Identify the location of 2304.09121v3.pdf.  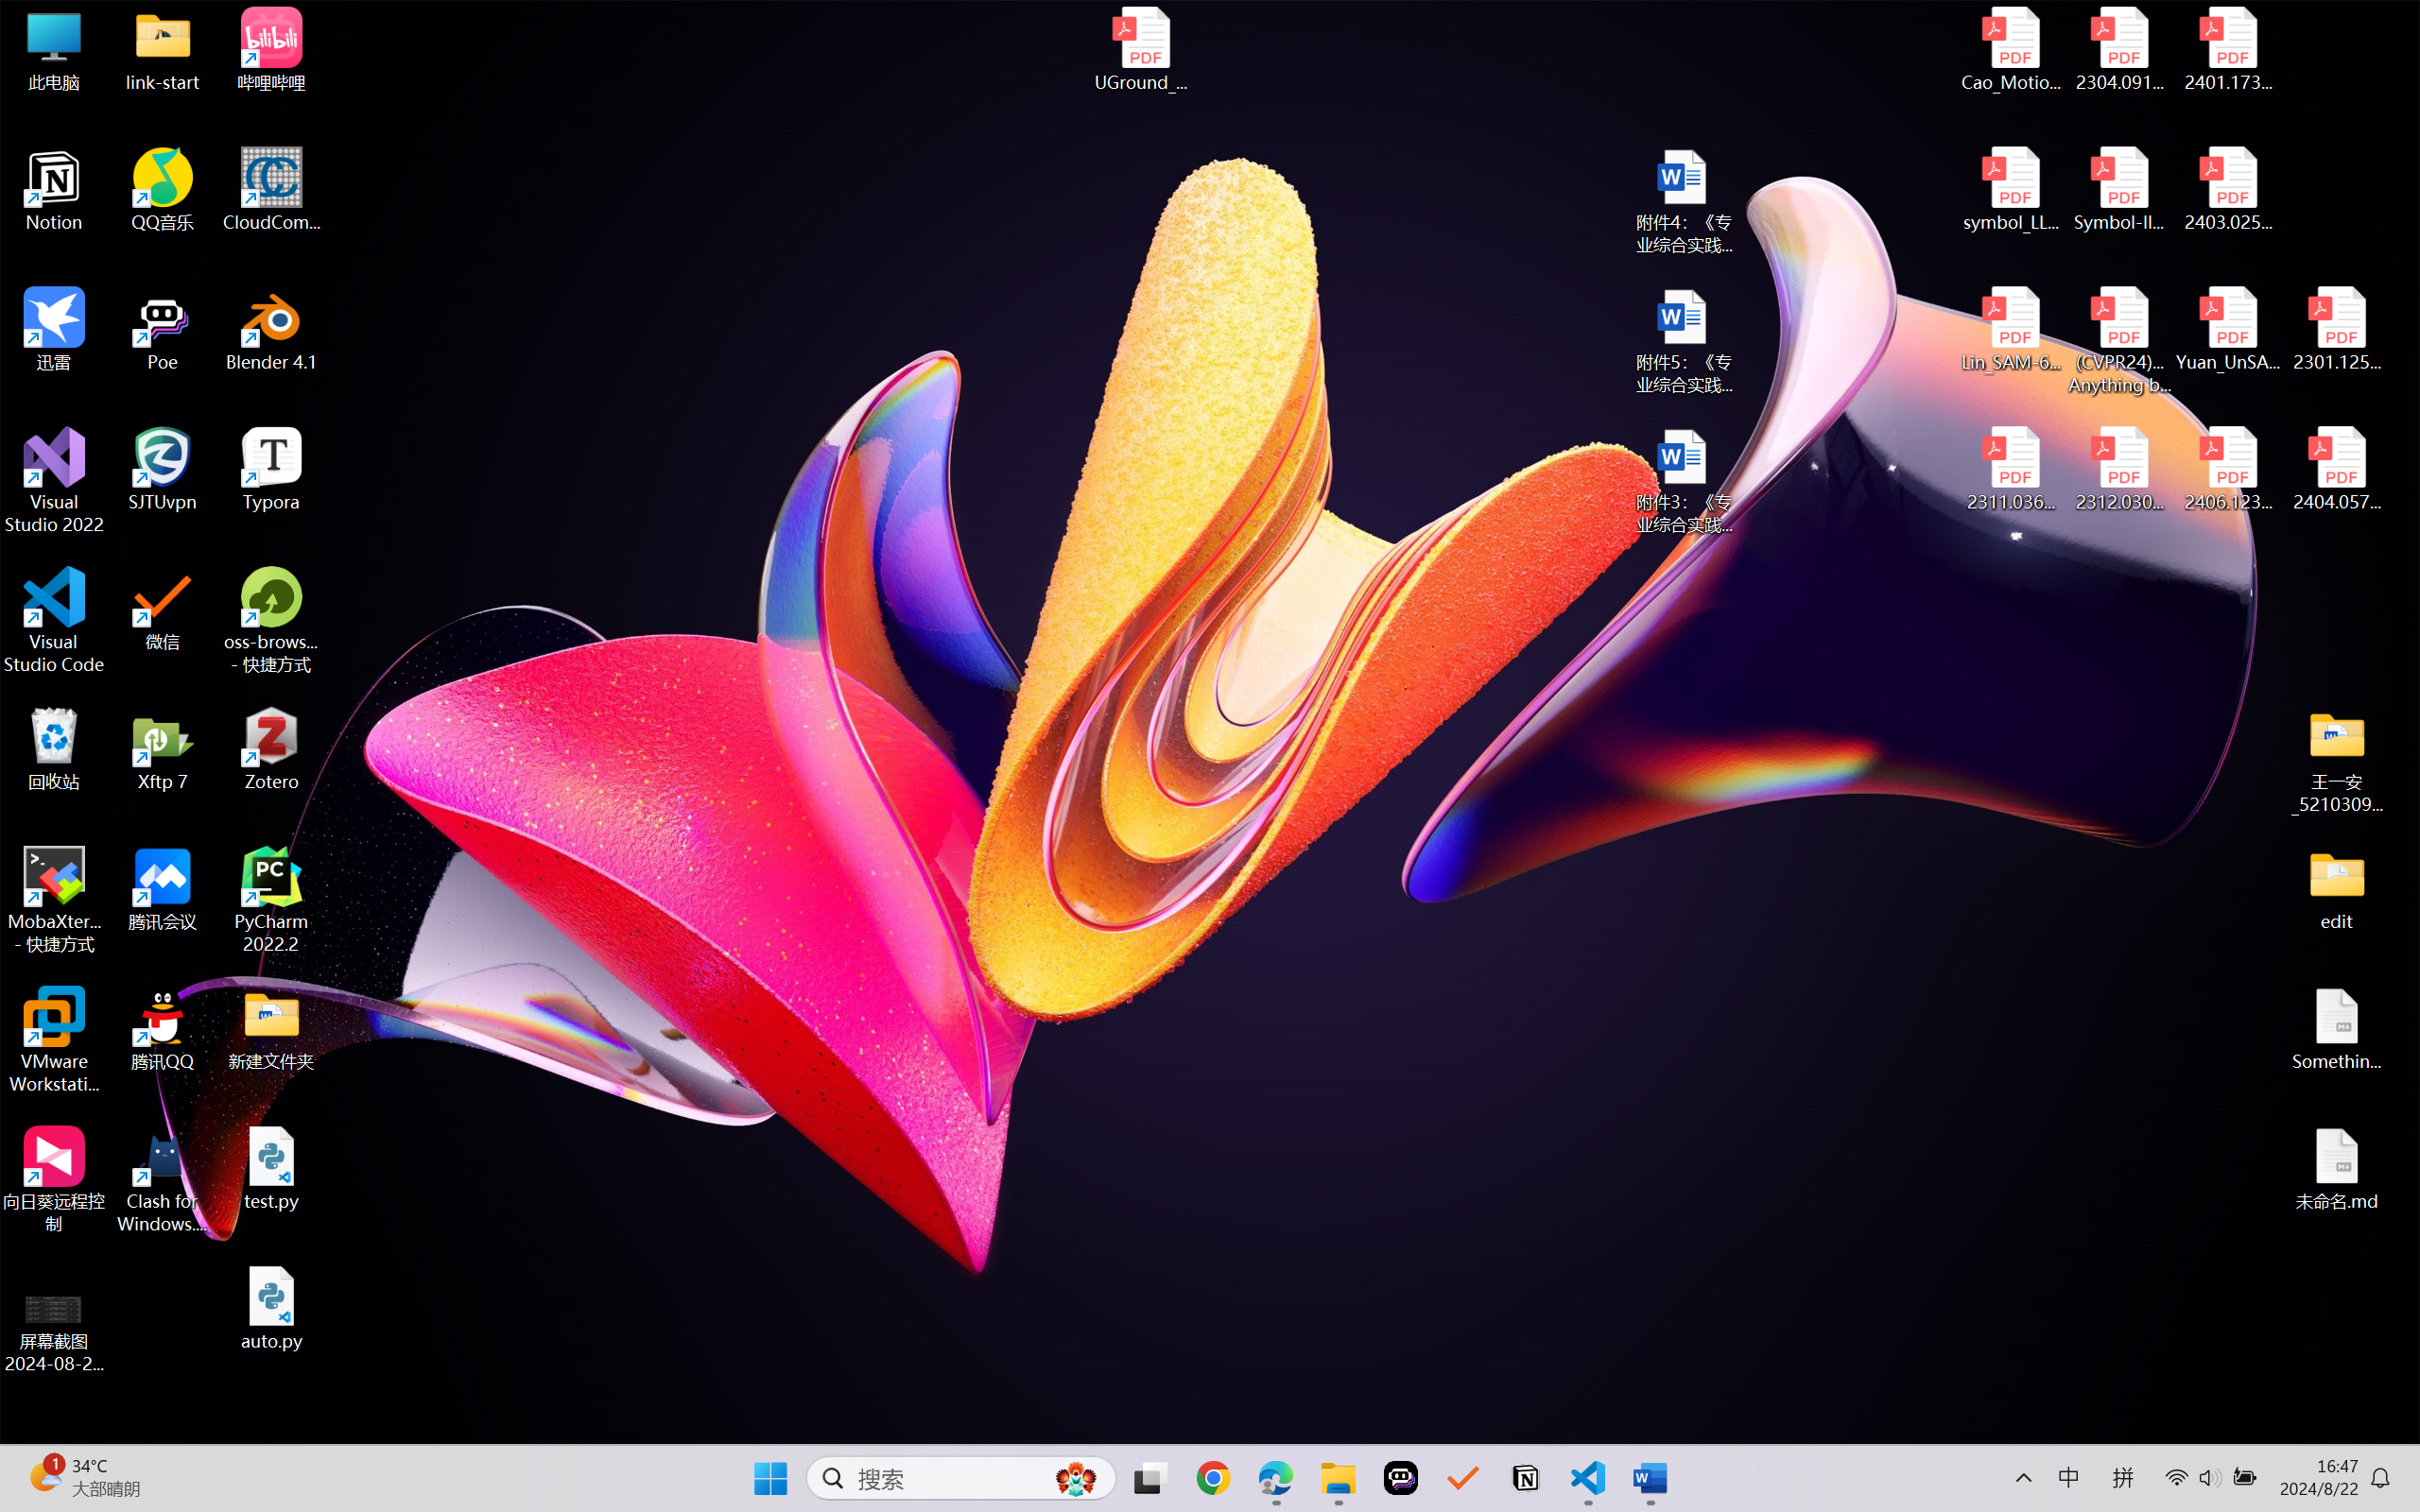
(2119, 49).